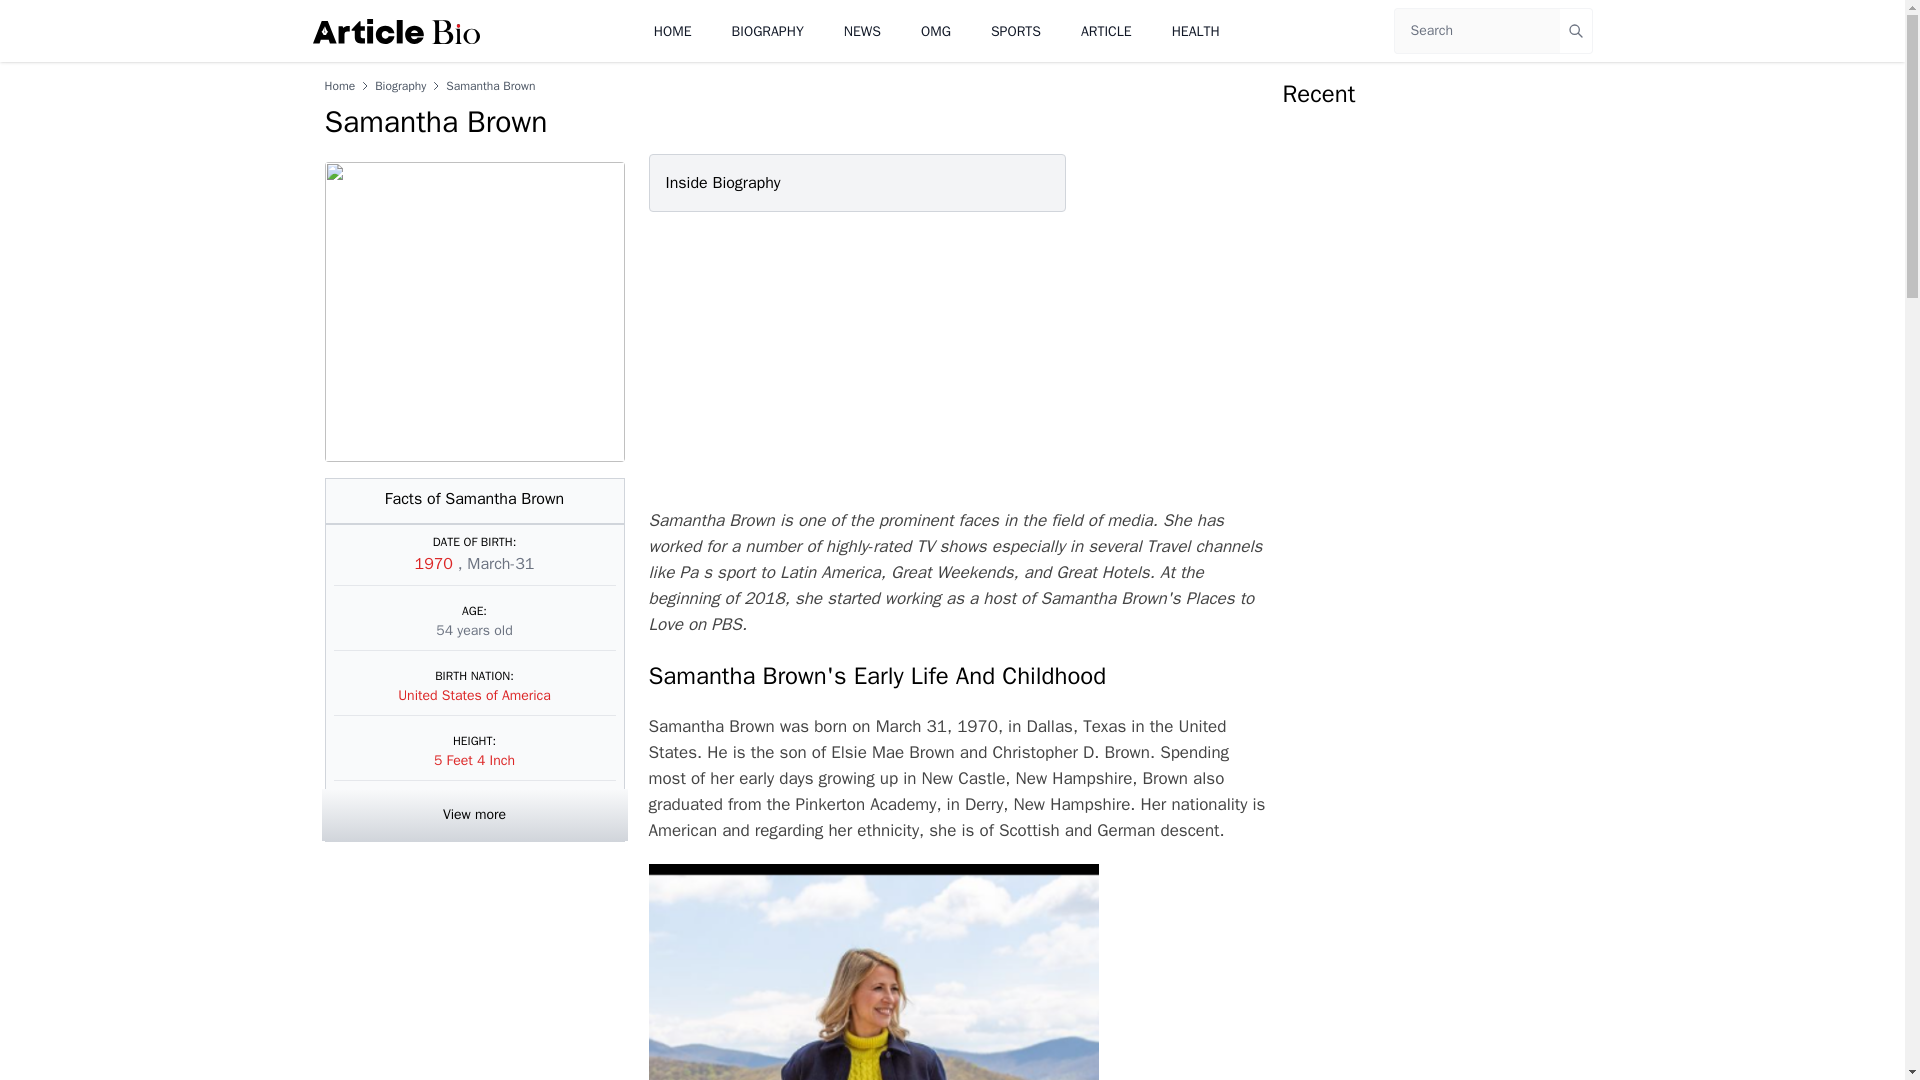 Image resolution: width=1920 pixels, height=1080 pixels. What do you see at coordinates (952, 360) in the screenshot?
I see `Advertisement` at bounding box center [952, 360].